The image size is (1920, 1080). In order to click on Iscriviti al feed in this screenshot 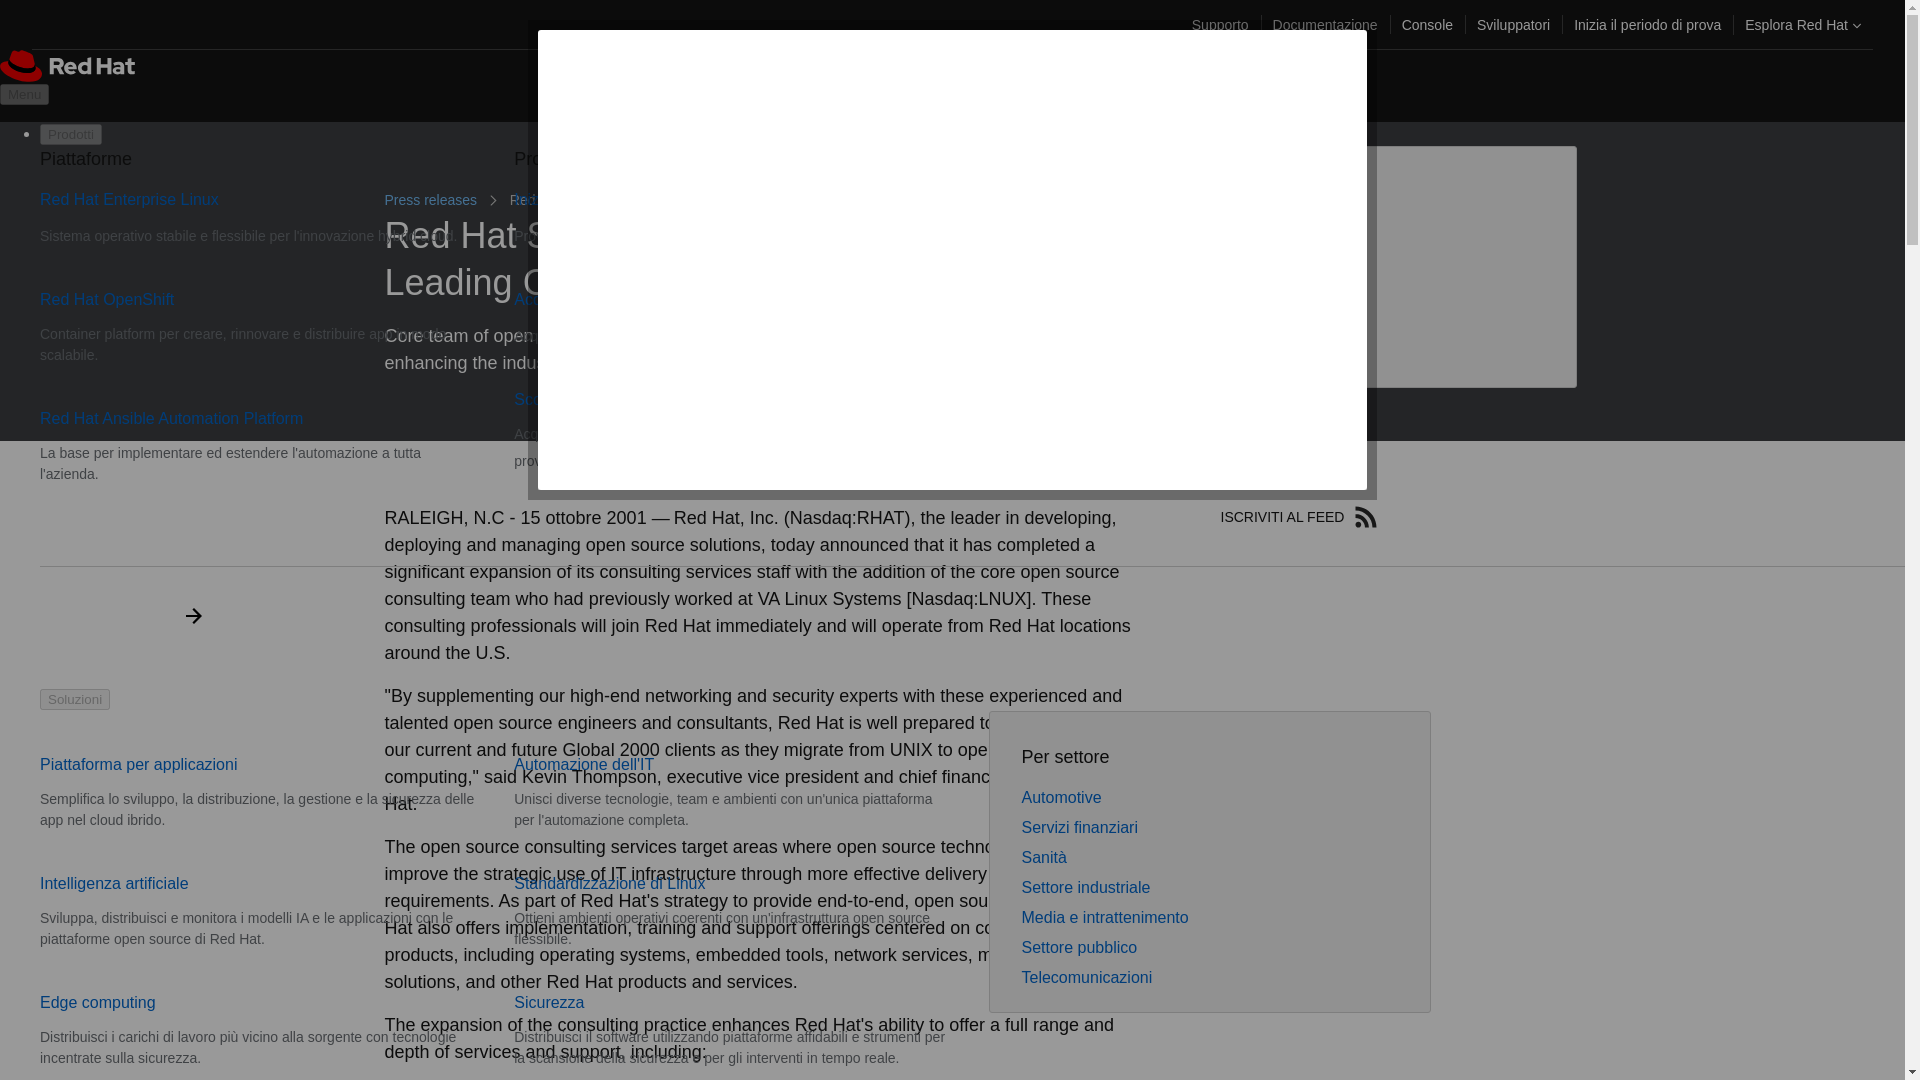, I will do `click(1366, 517)`.